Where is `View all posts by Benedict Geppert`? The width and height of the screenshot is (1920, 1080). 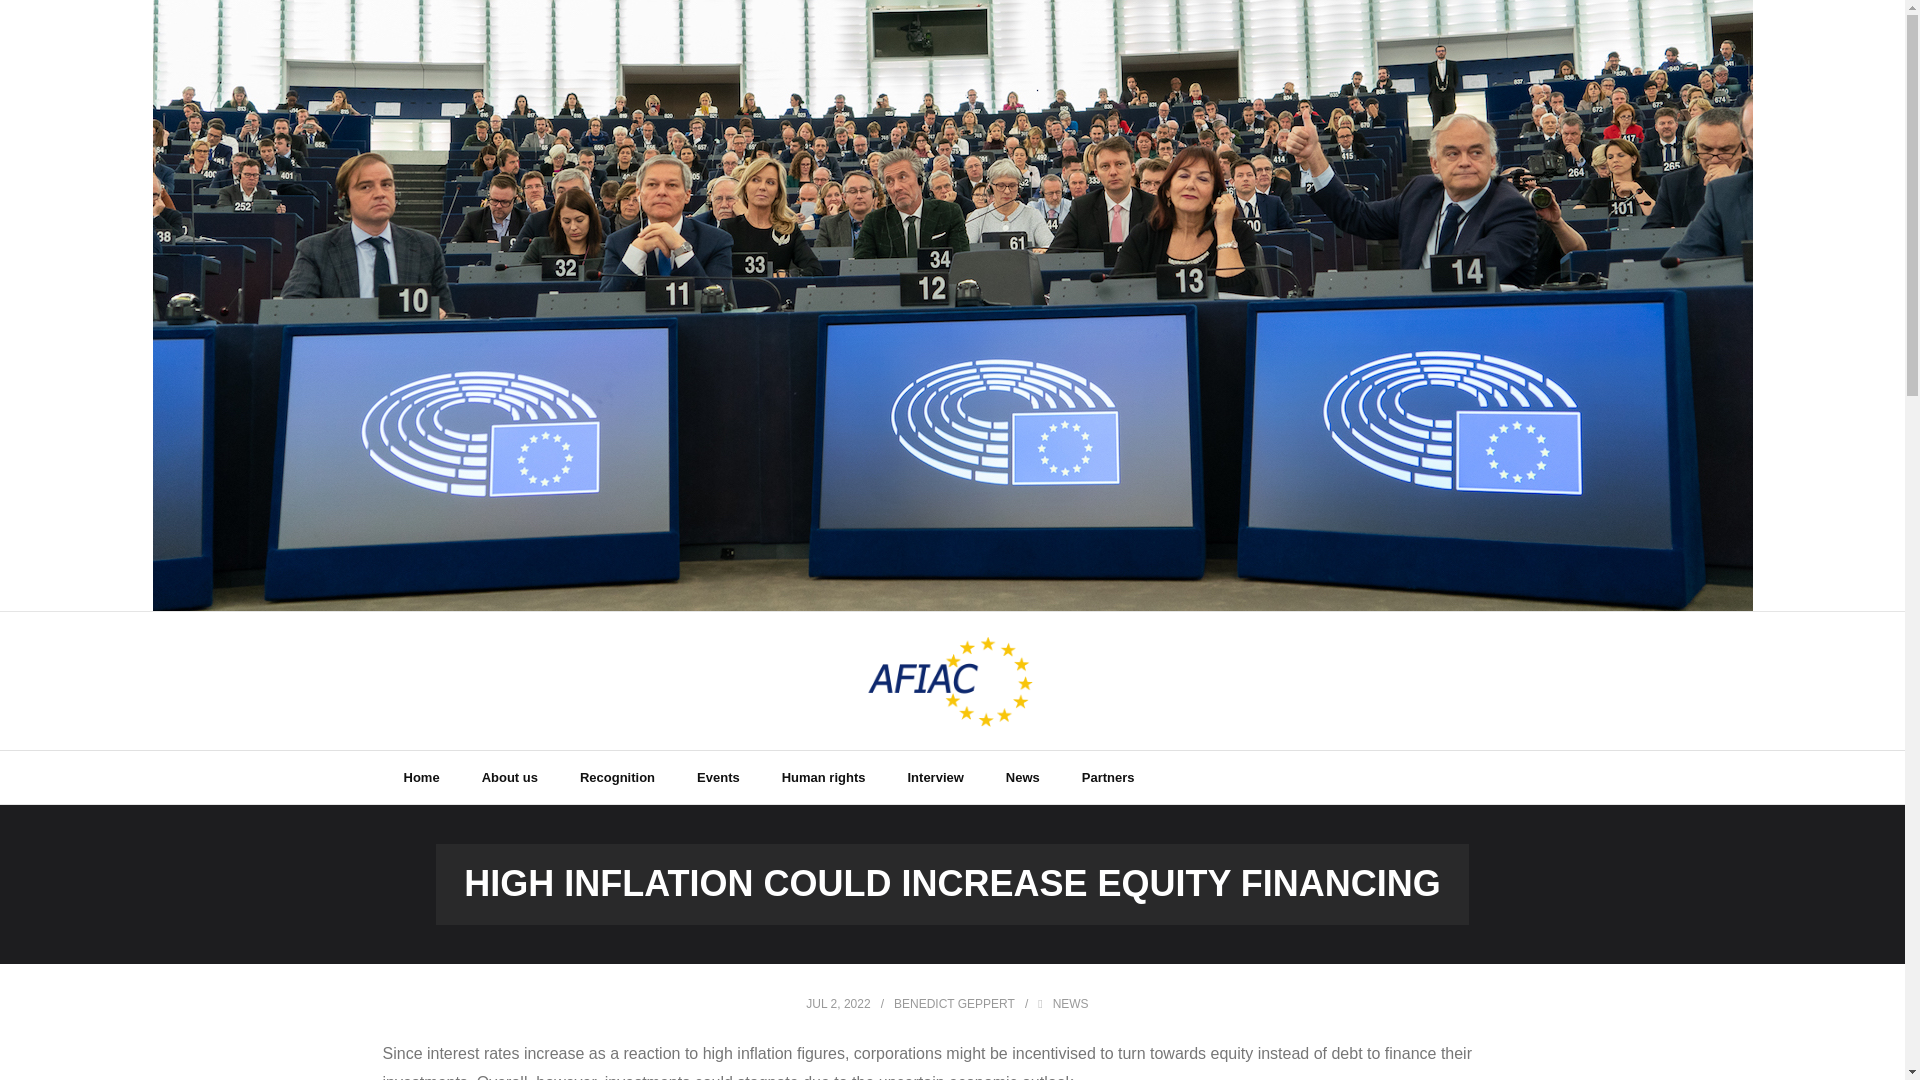
View all posts by Benedict Geppert is located at coordinates (954, 1003).